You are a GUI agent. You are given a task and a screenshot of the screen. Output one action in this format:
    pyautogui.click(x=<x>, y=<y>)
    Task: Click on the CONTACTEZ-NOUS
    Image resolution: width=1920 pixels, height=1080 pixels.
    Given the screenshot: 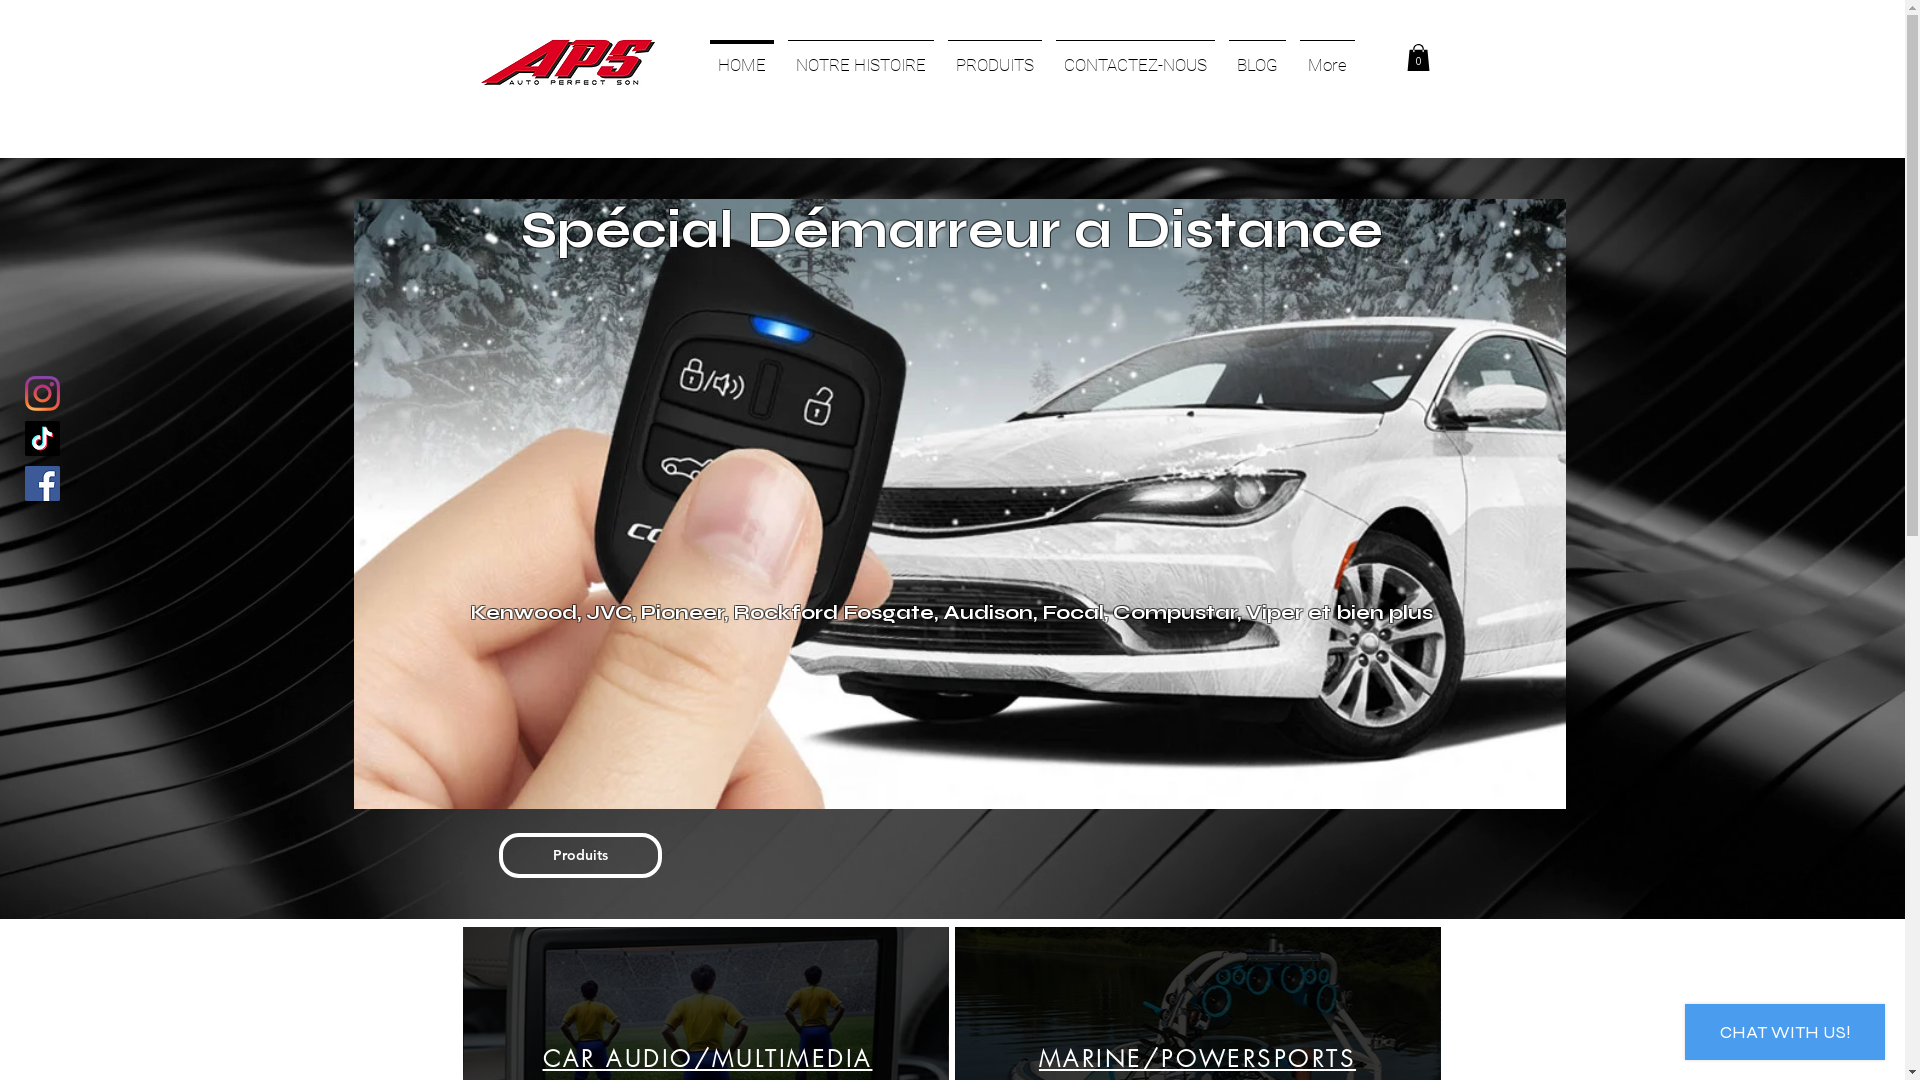 What is the action you would take?
    pyautogui.click(x=1134, y=56)
    